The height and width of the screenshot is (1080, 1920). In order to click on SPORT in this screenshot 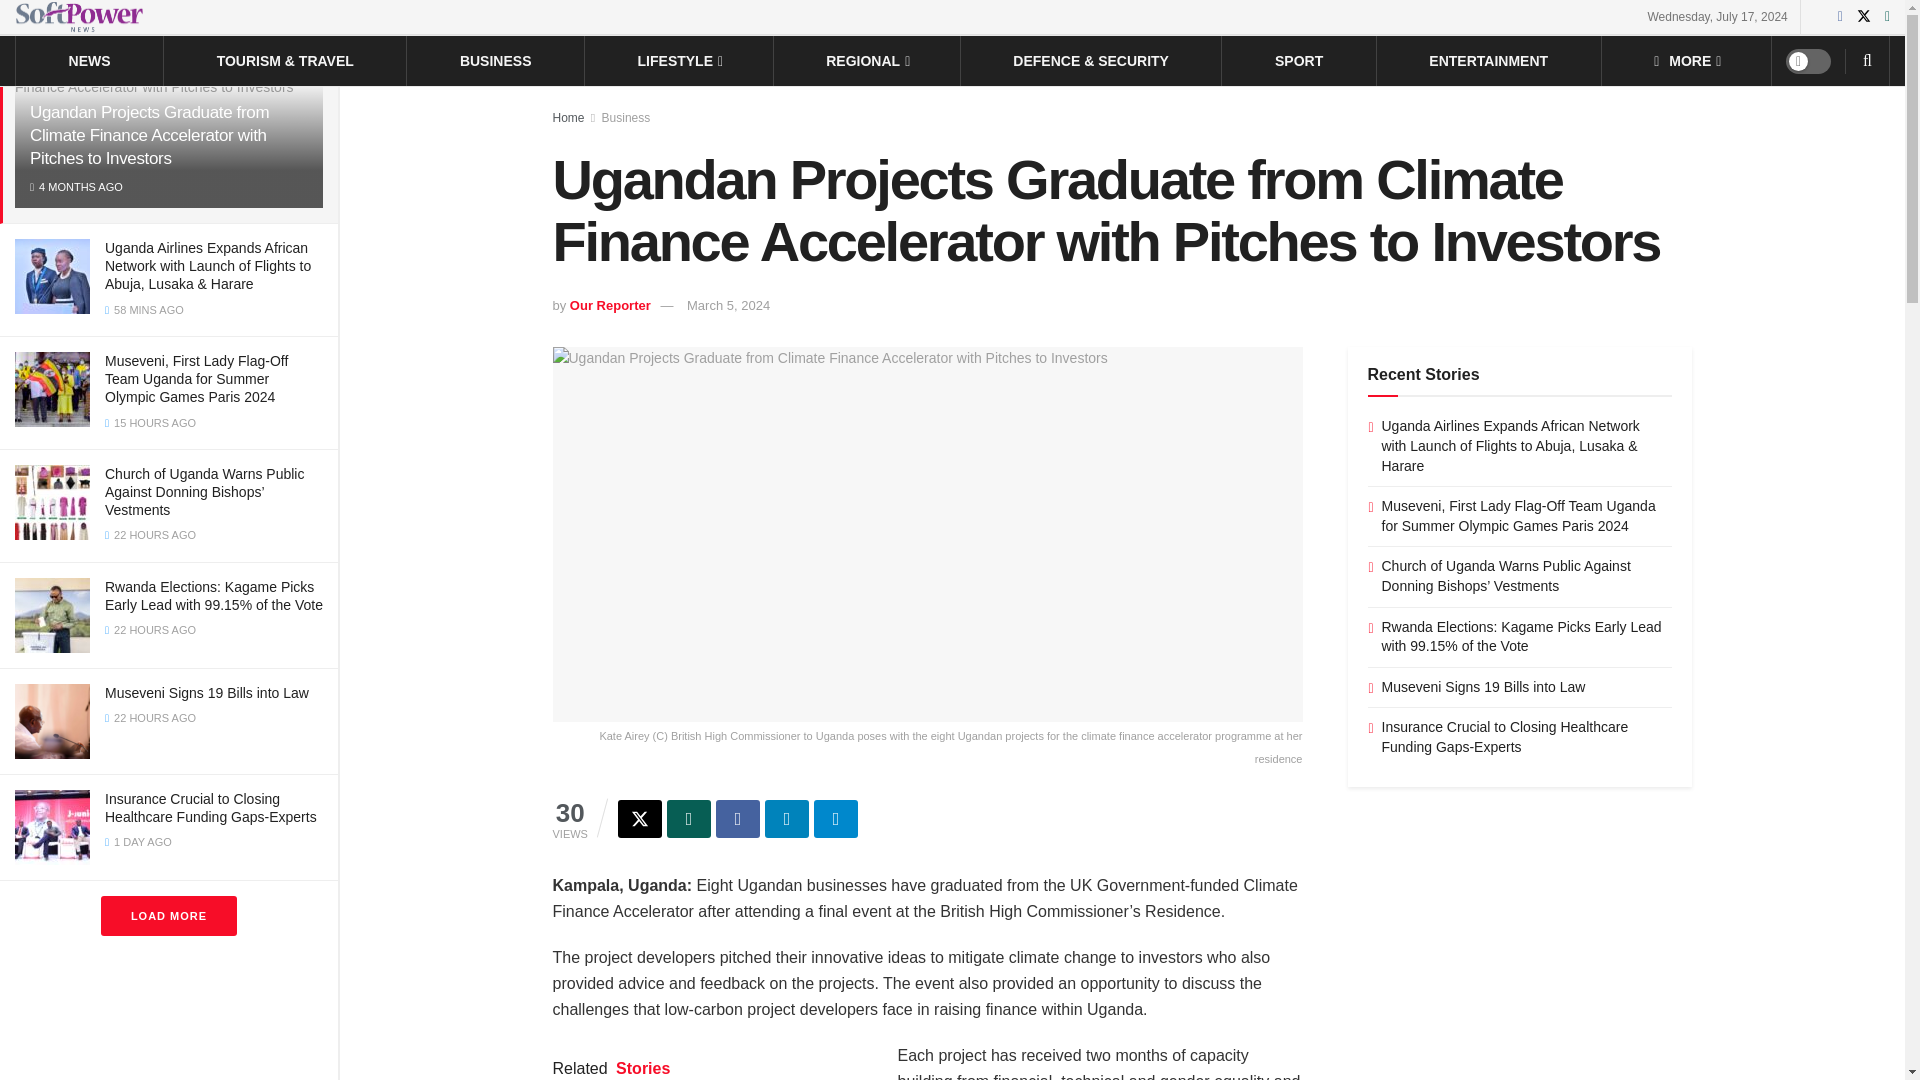, I will do `click(1298, 60)`.